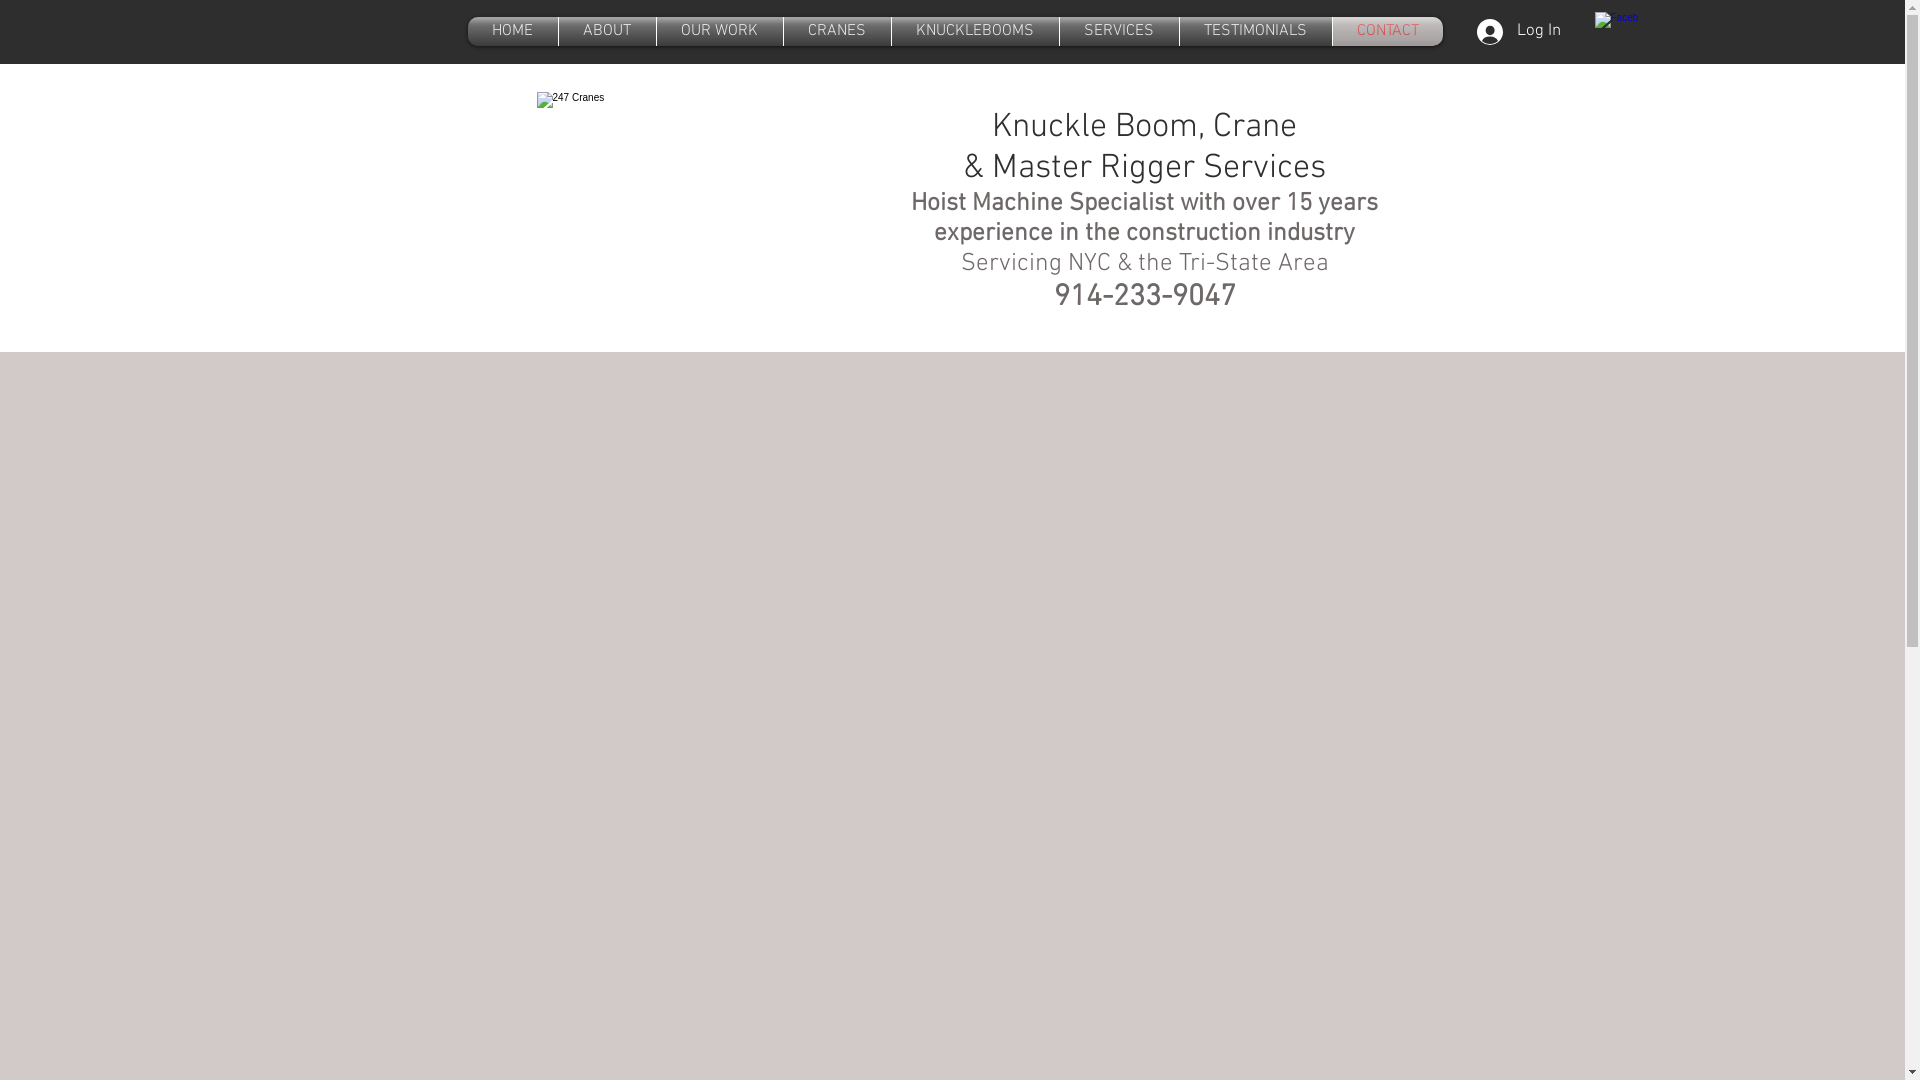  Describe the element at coordinates (606, 32) in the screenshot. I see `ABOUT` at that location.